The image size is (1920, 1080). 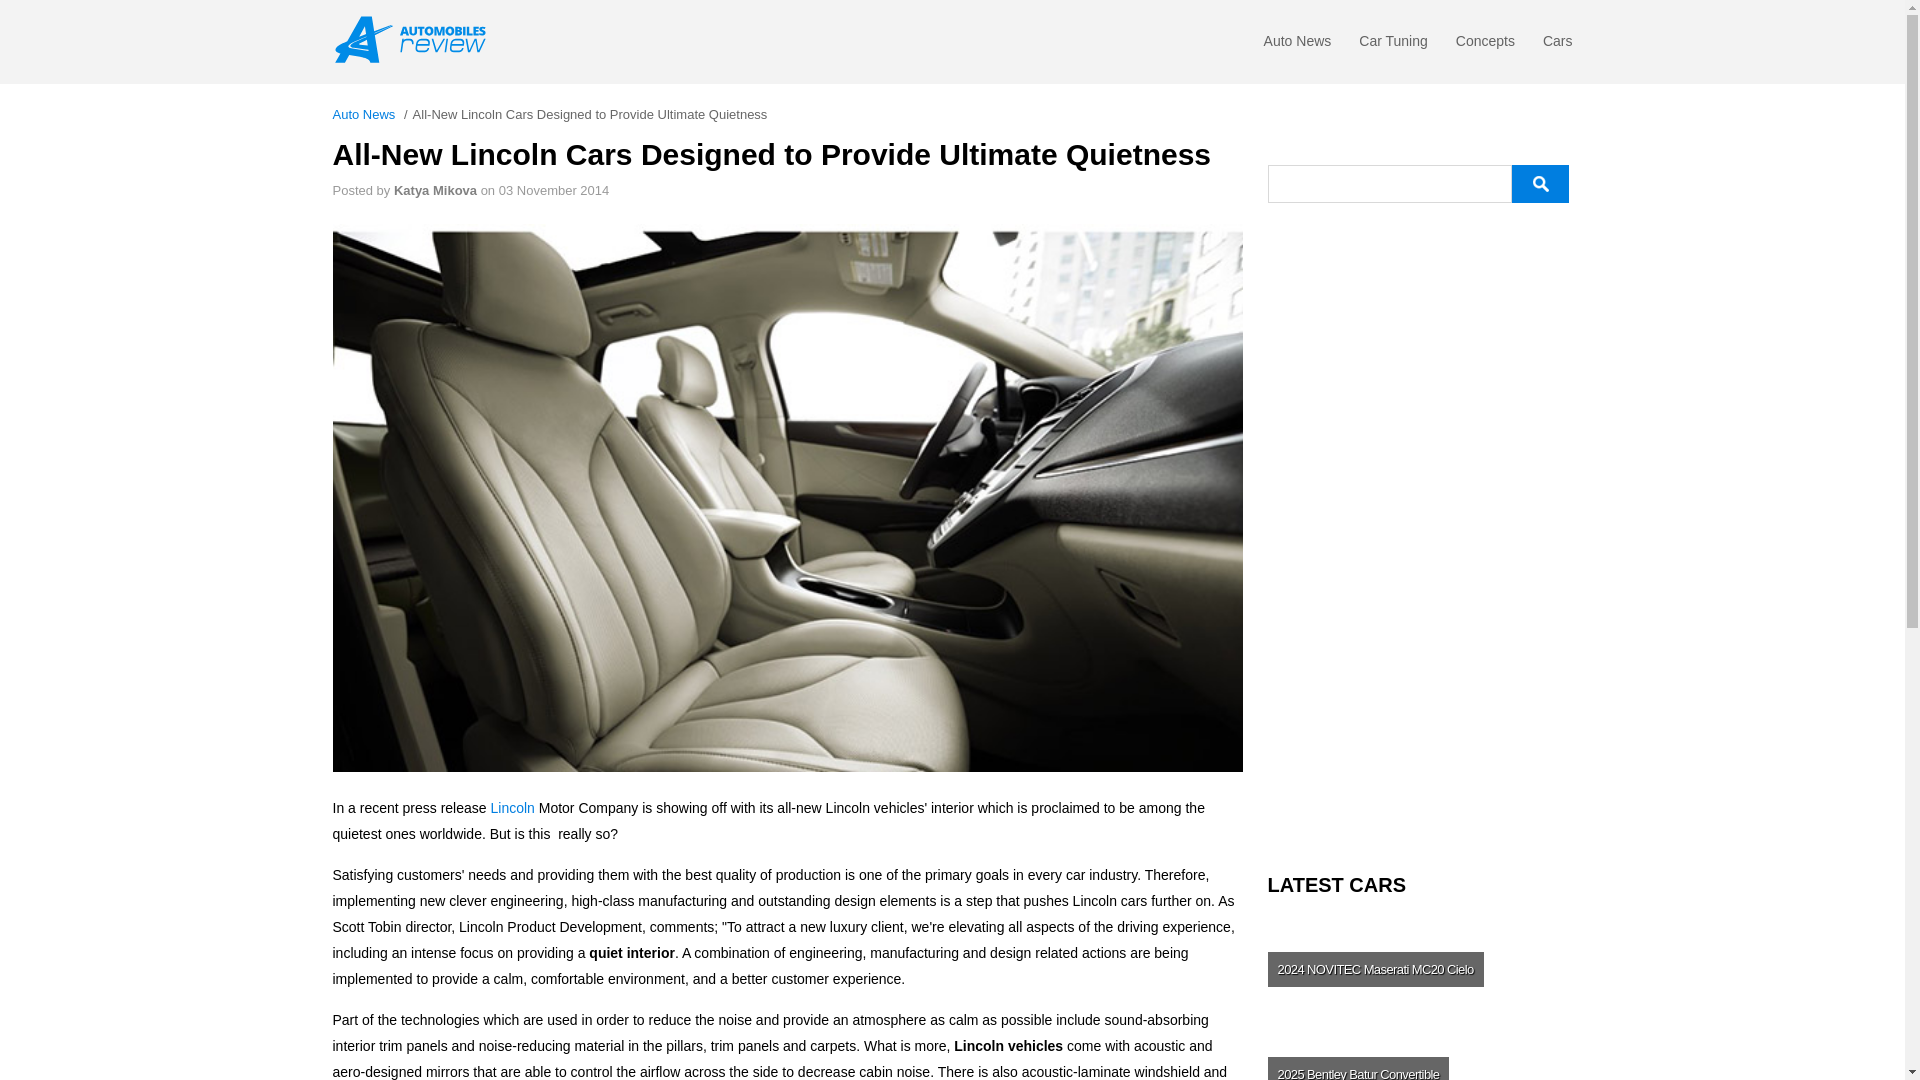 What do you see at coordinates (1418, 969) in the screenshot?
I see `NOVITEC Maserati MC20 Cielo` at bounding box center [1418, 969].